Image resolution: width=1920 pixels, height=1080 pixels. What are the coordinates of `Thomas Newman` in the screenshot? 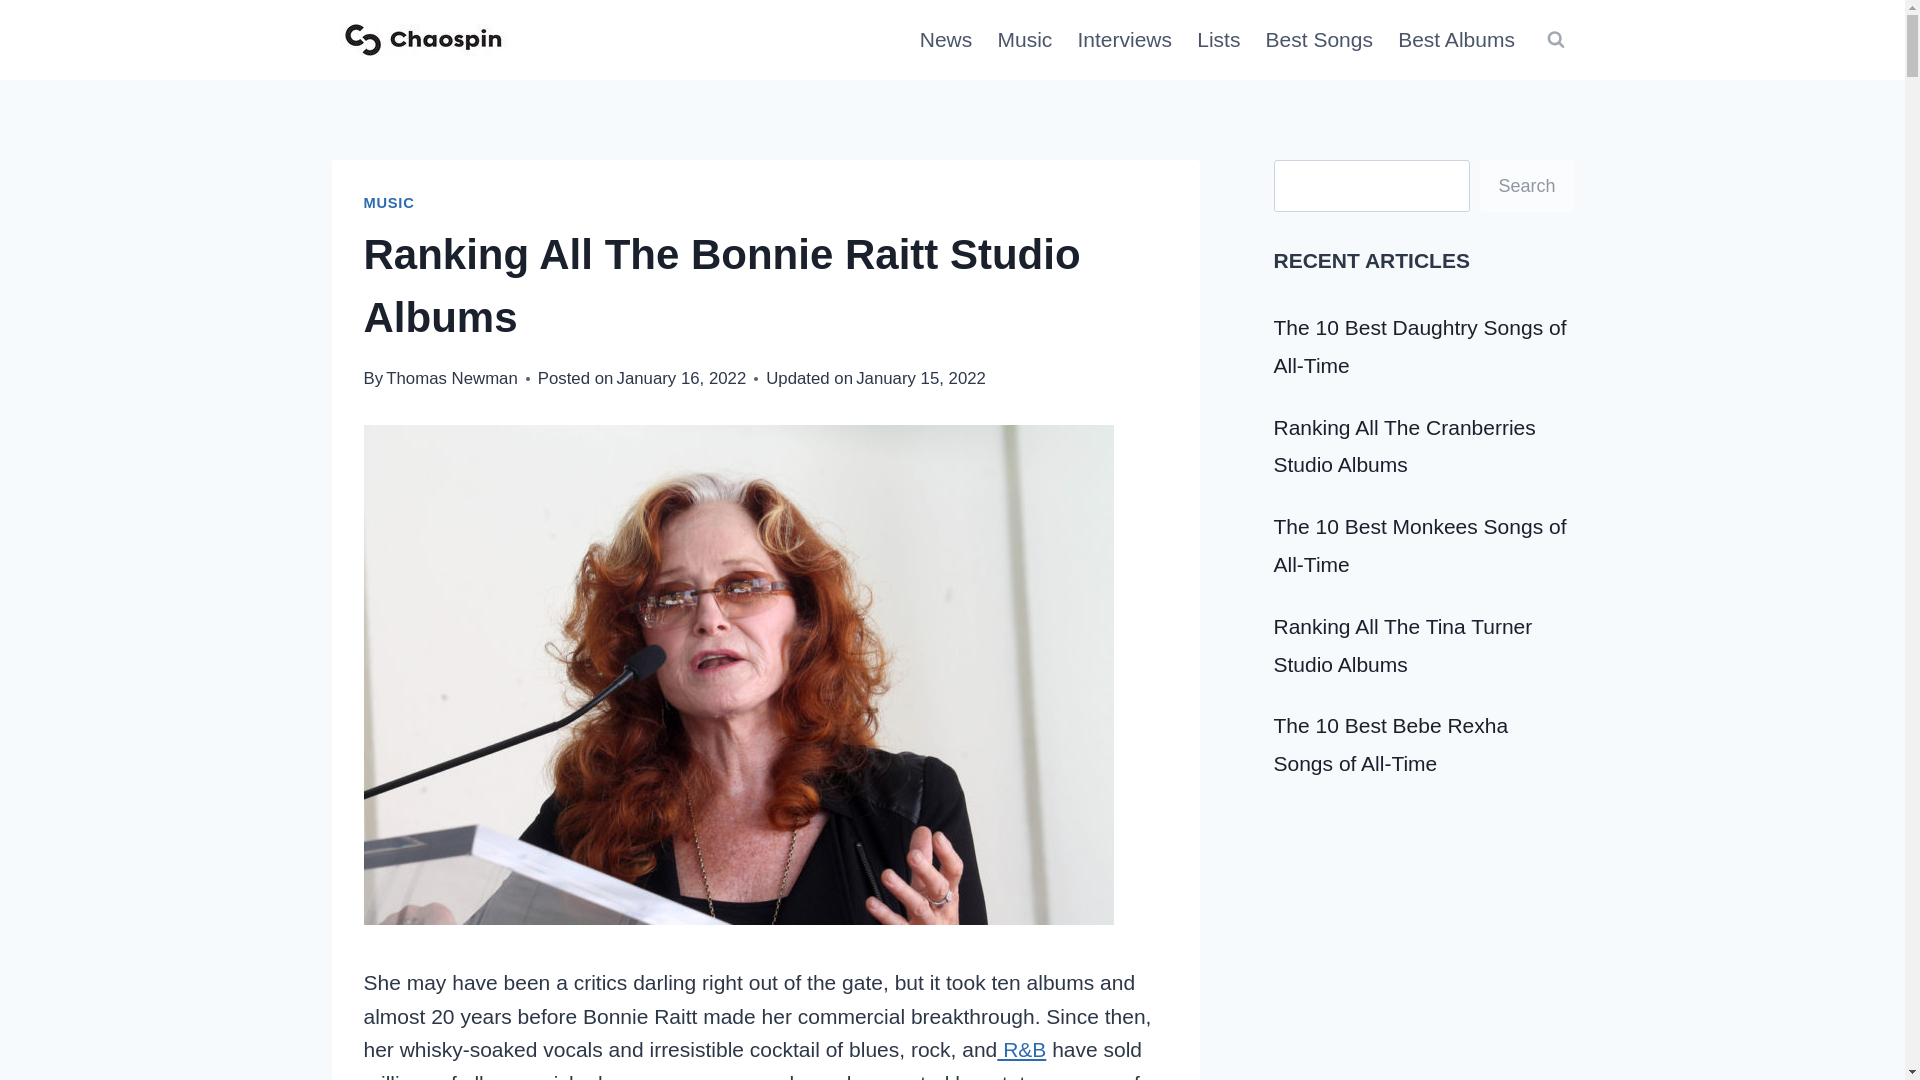 It's located at (452, 378).